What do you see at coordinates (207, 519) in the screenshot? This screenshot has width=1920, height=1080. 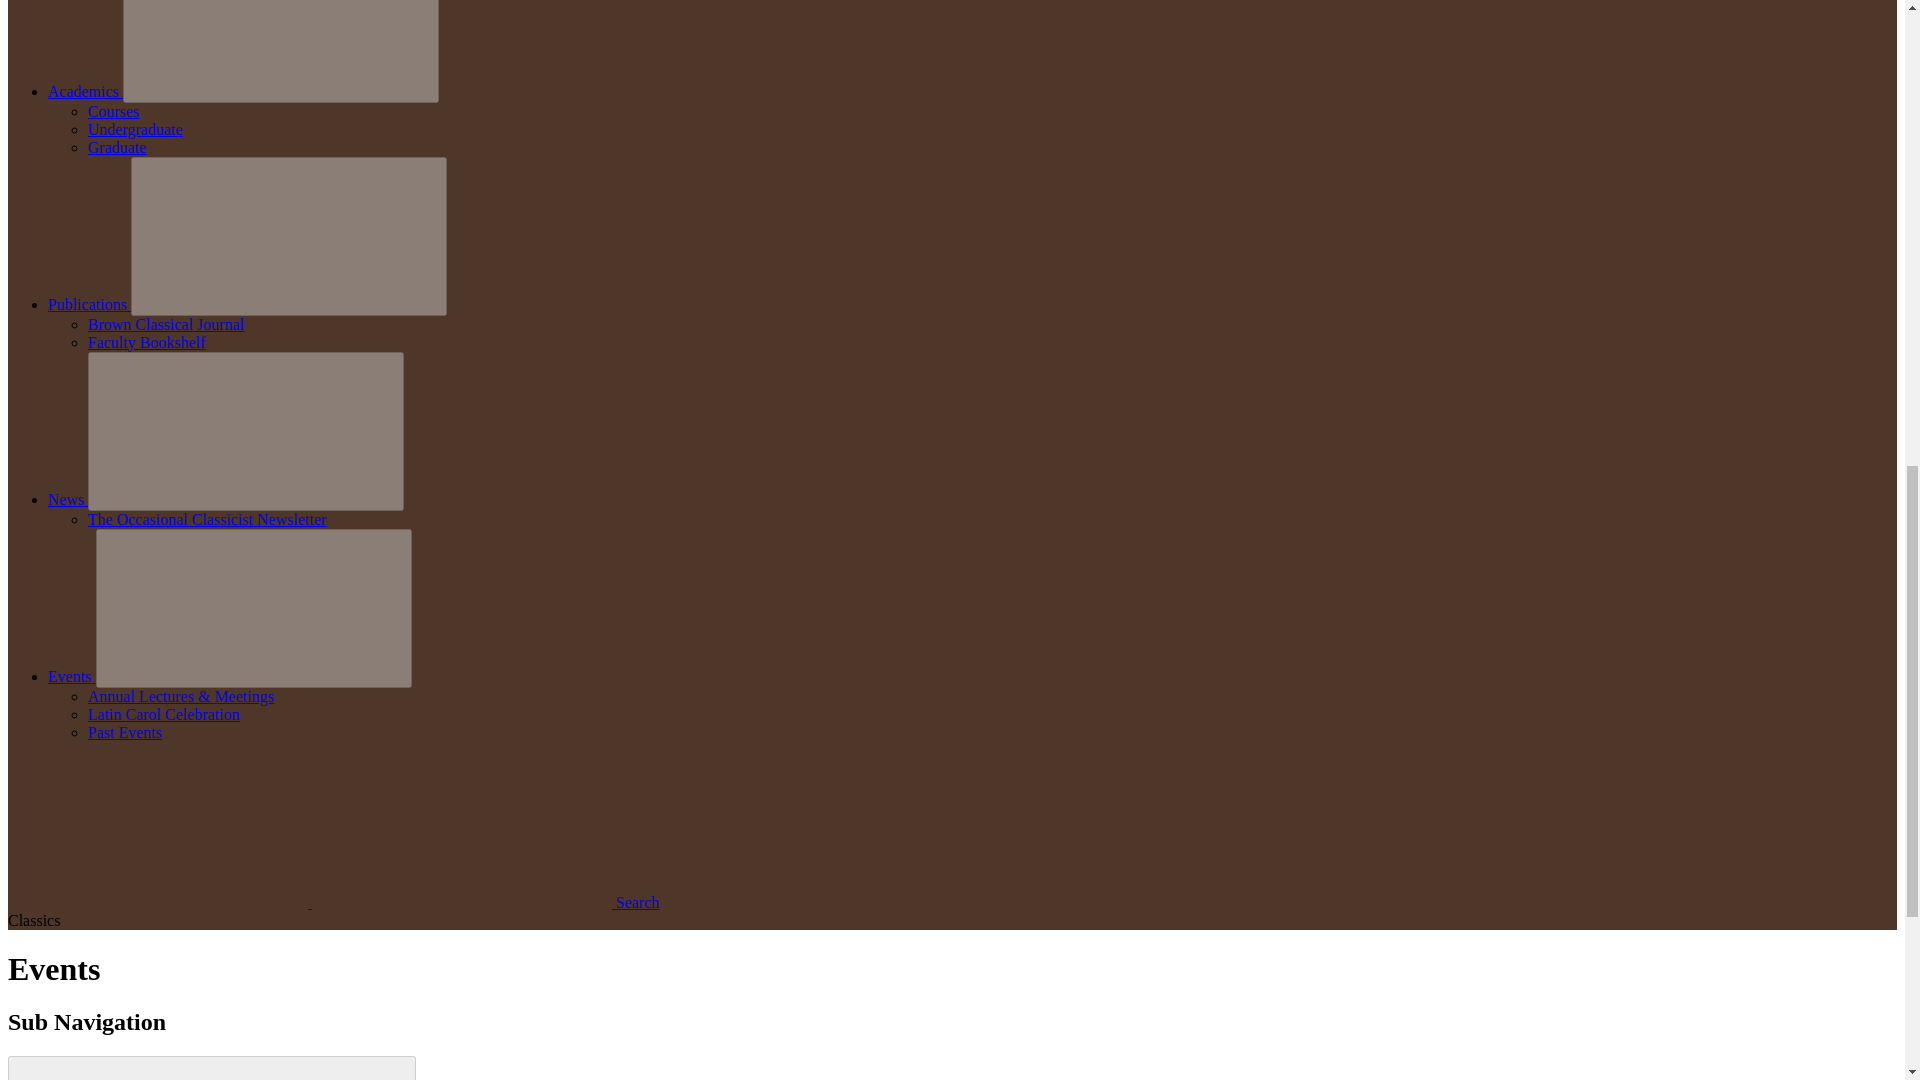 I see `The Occasional Classicist Newsletter` at bounding box center [207, 519].